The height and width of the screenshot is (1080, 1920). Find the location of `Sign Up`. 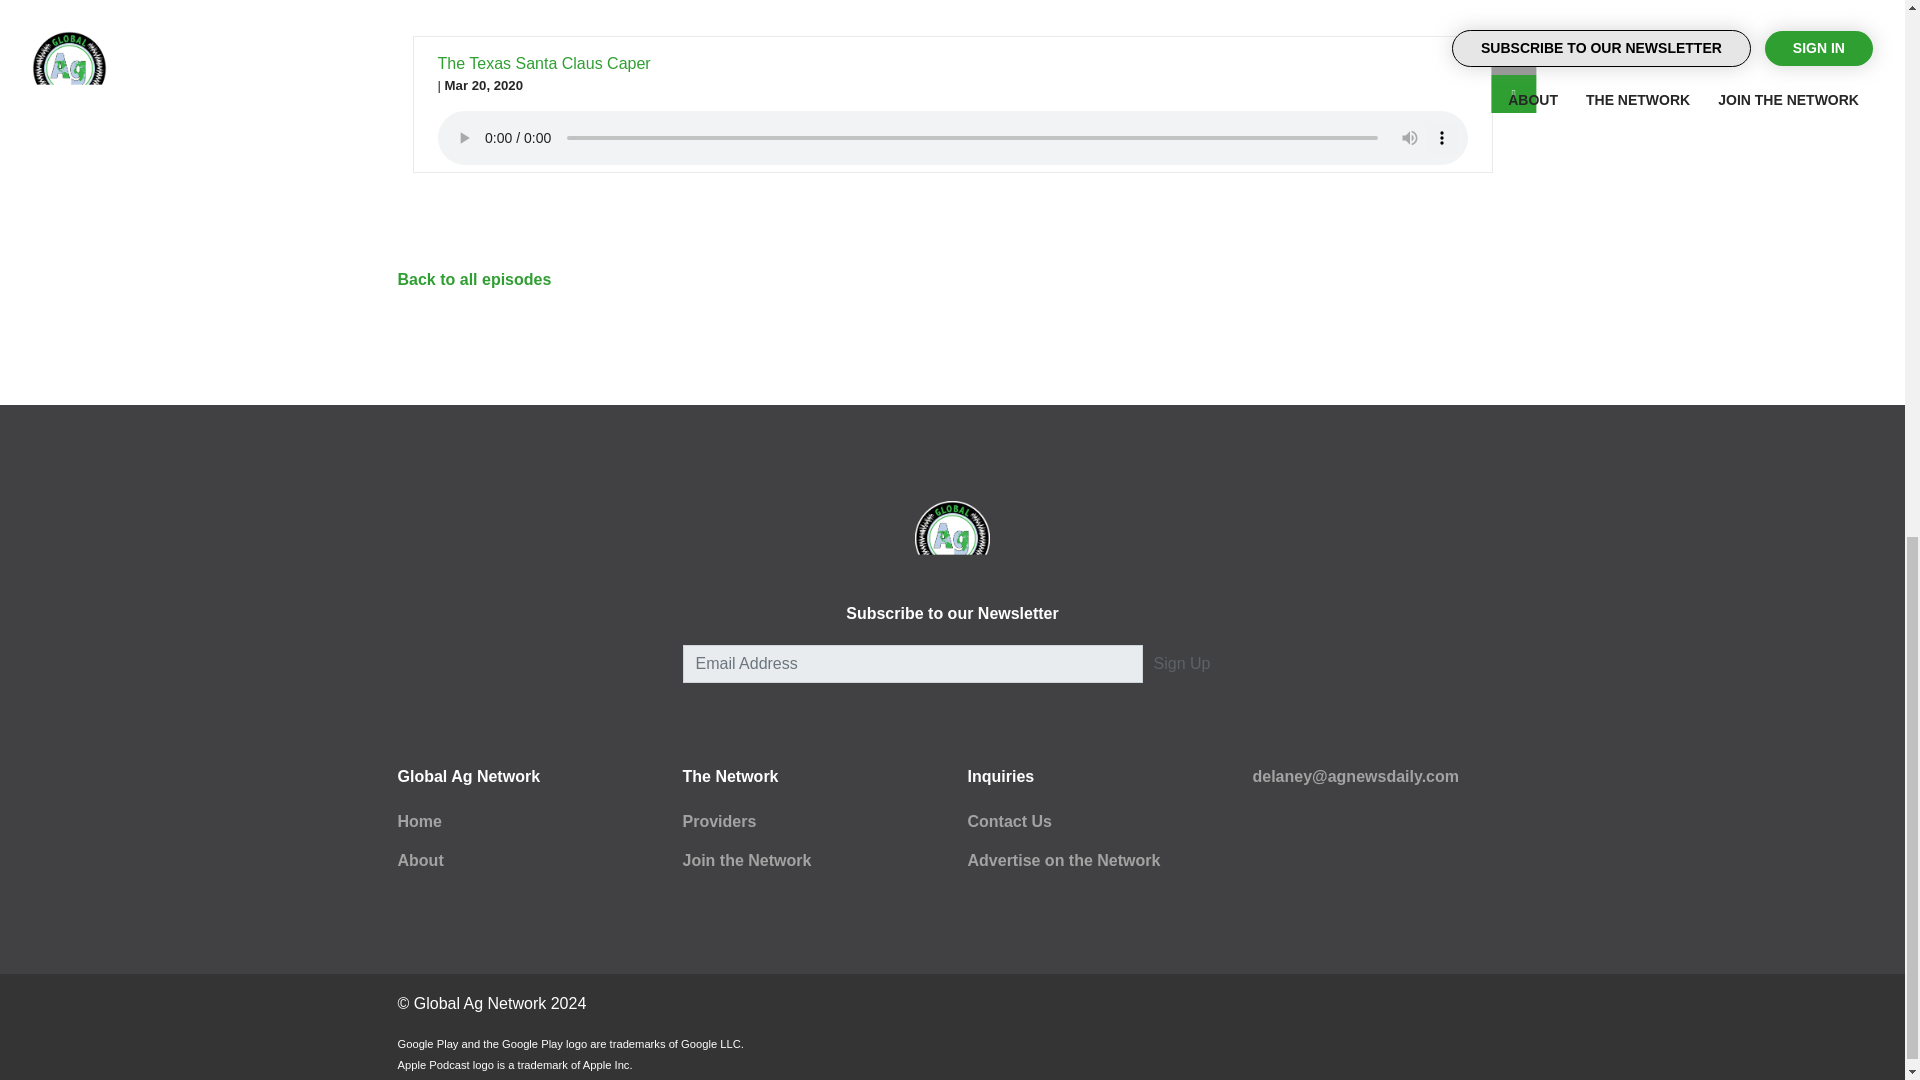

Sign Up is located at coordinates (1182, 663).